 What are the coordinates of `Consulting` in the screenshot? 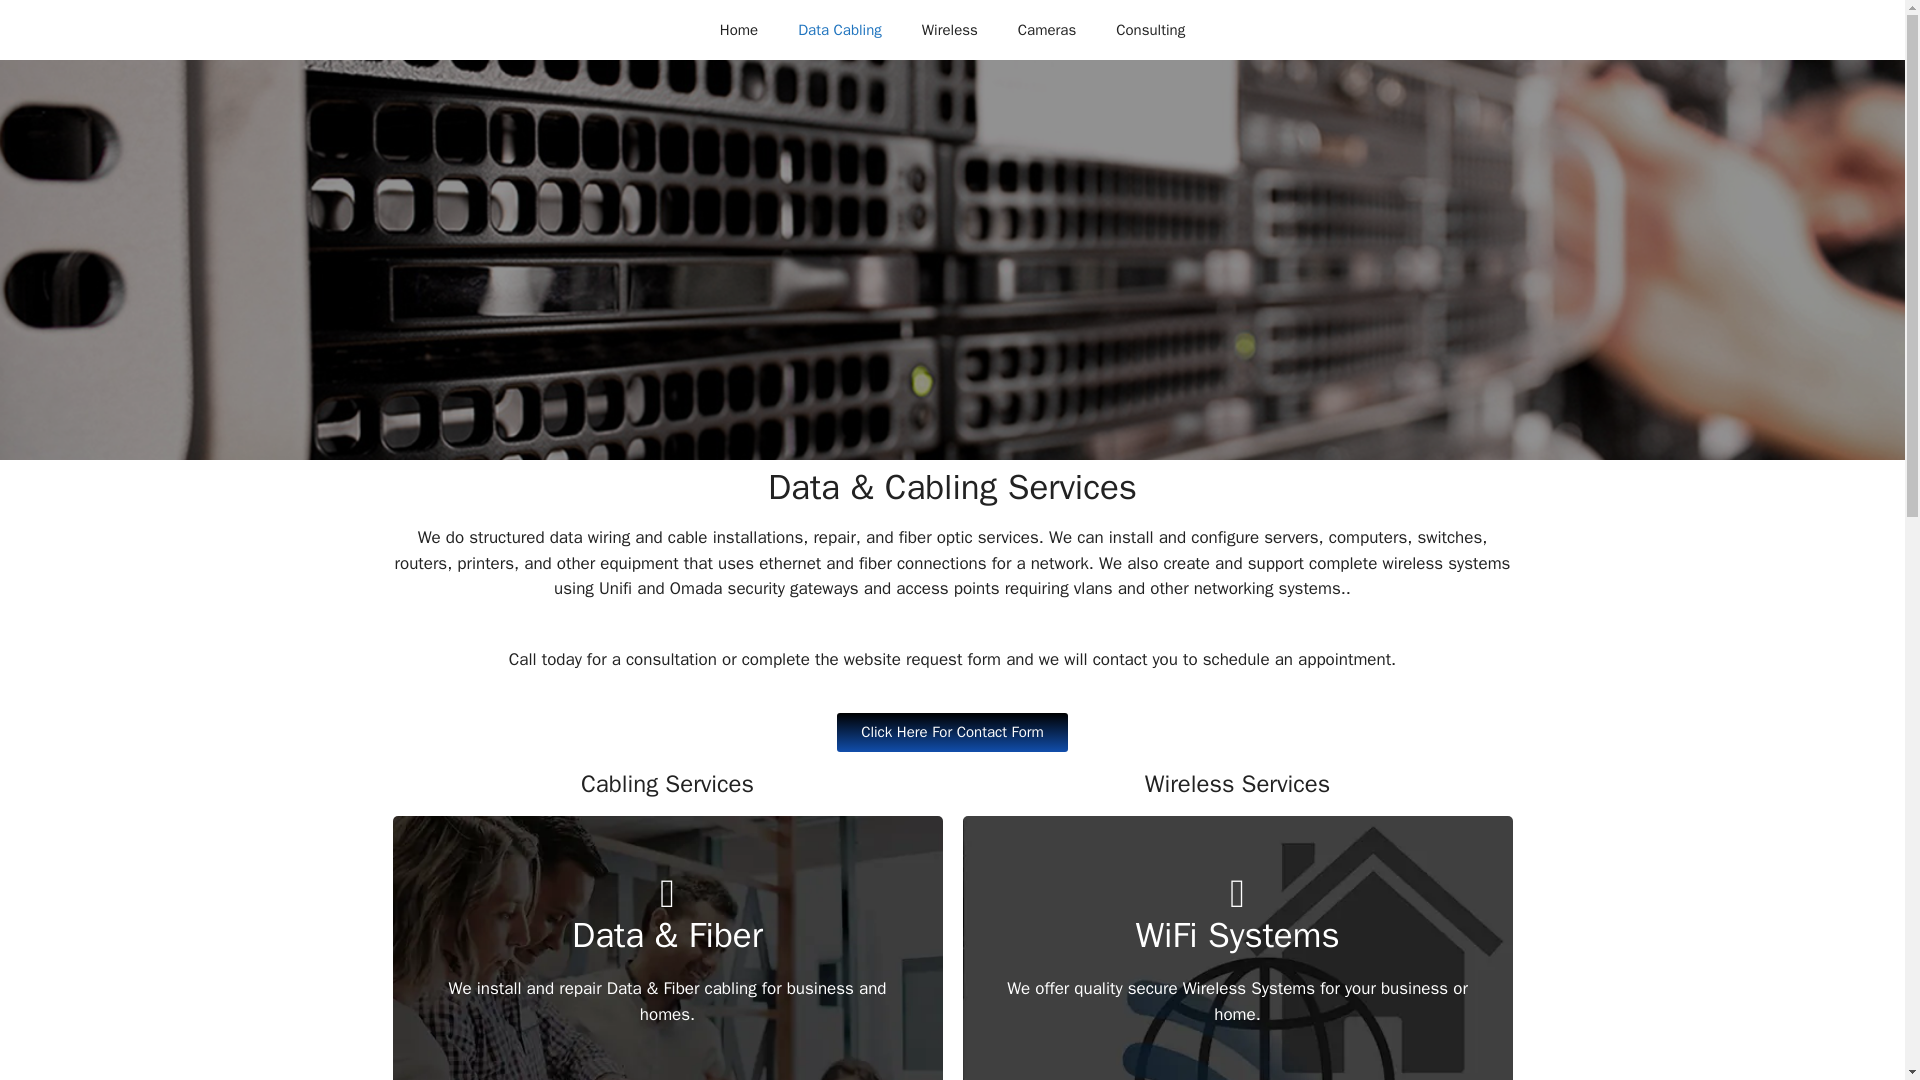 It's located at (1150, 30).